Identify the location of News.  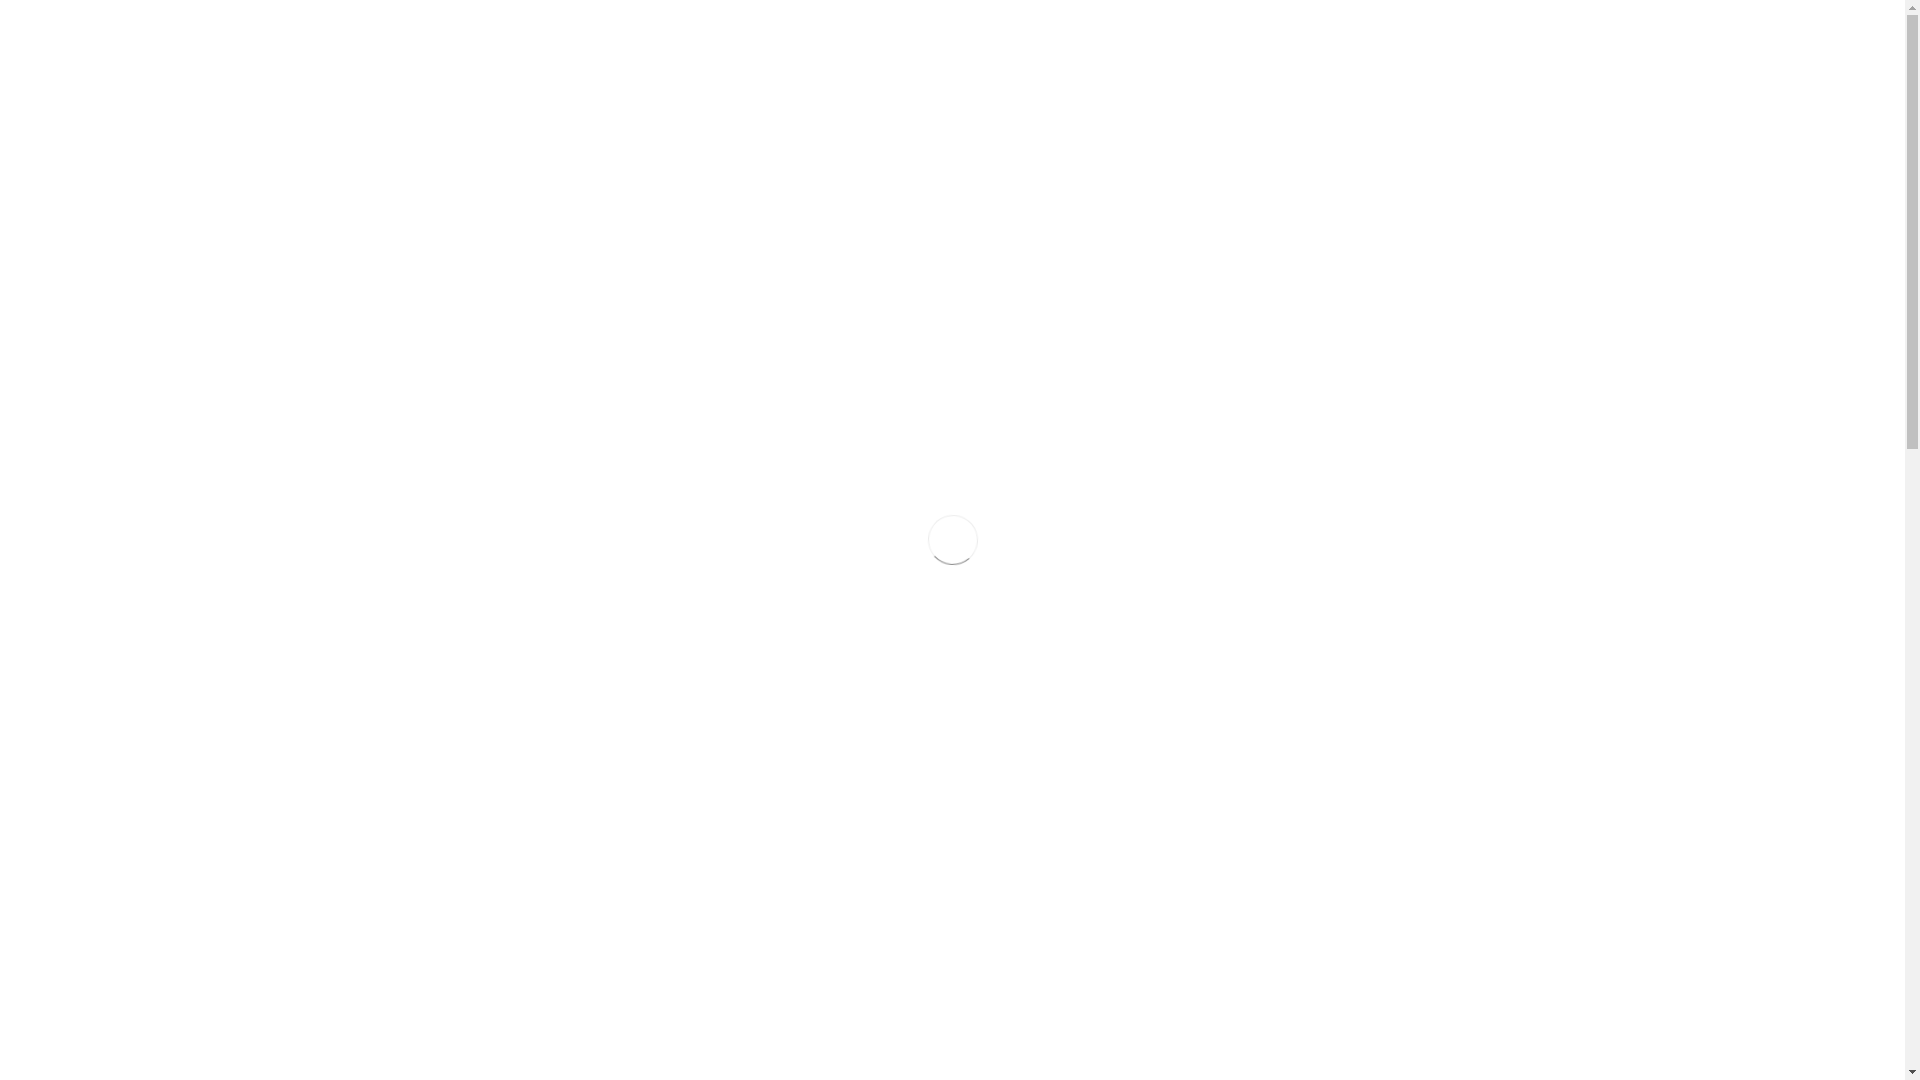
(1132, 59).